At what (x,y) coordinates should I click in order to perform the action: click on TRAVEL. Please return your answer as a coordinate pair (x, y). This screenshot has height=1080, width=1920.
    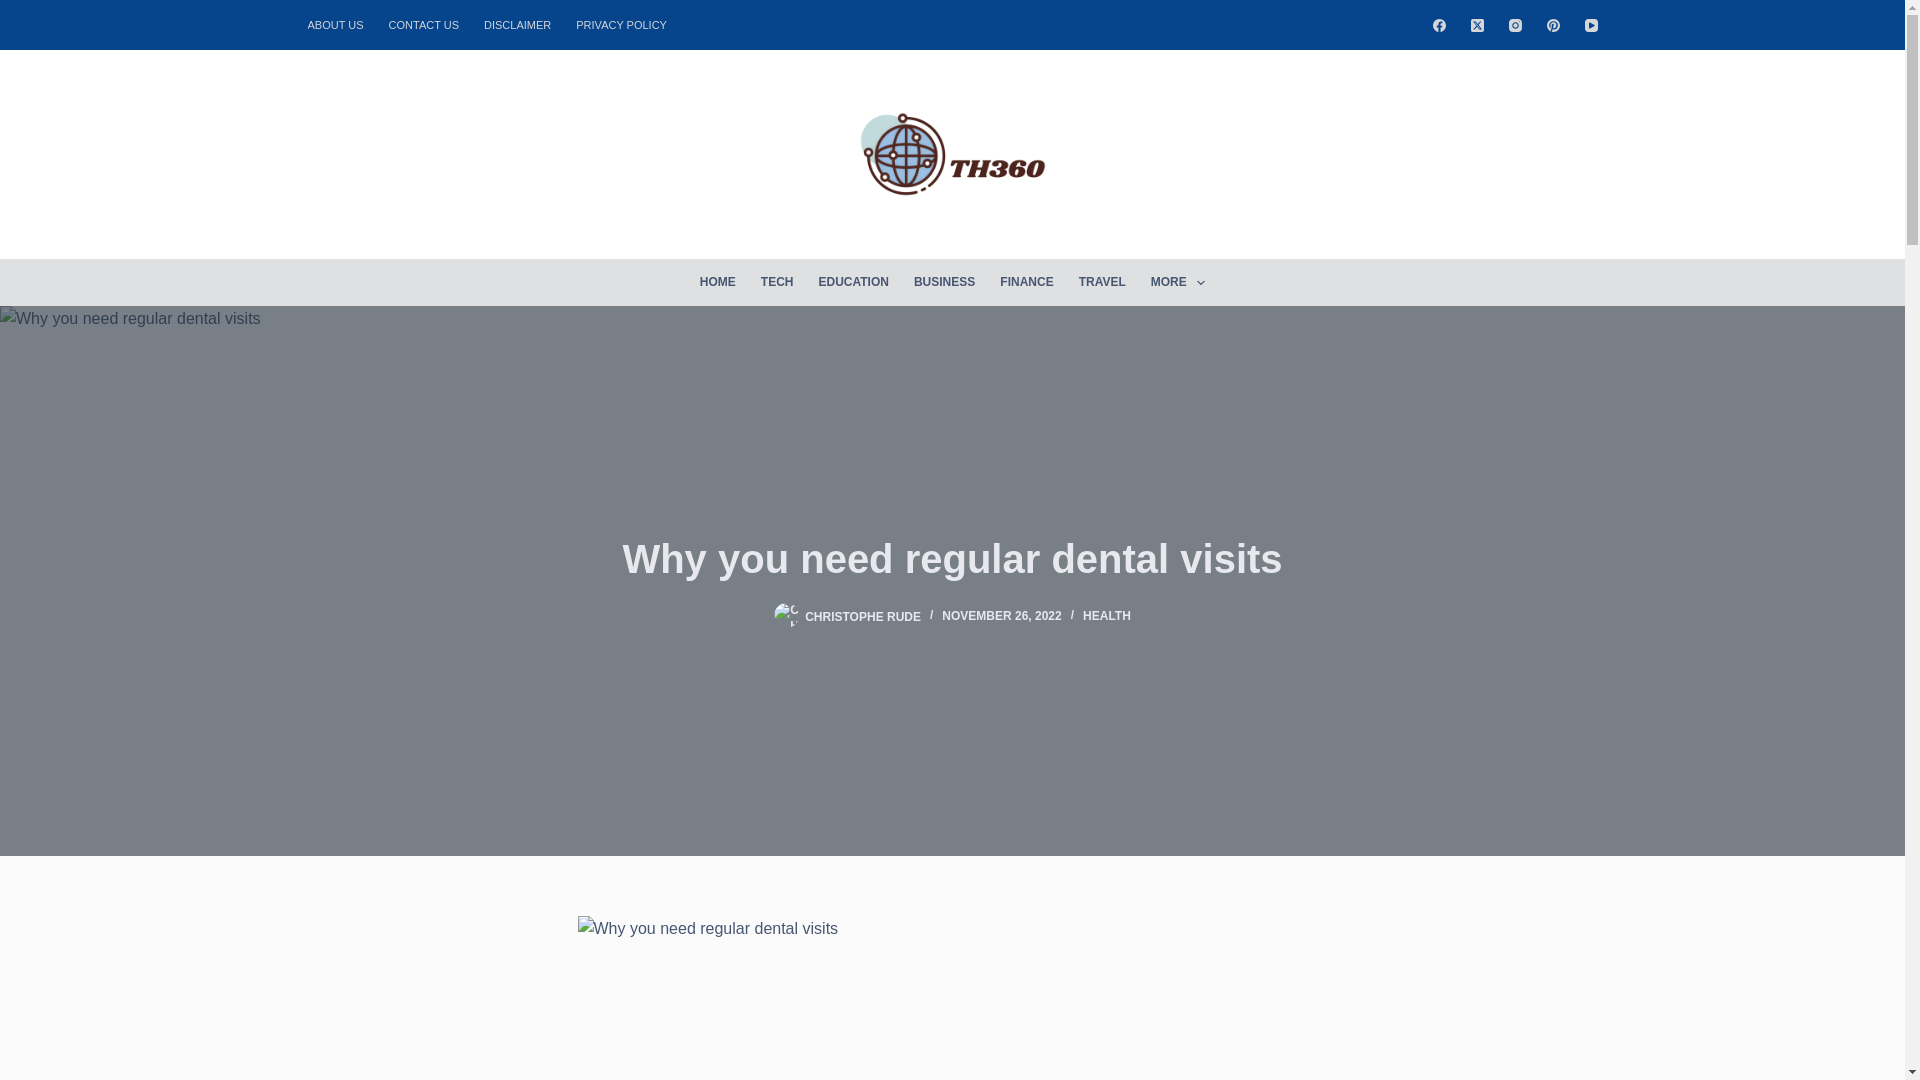
    Looking at the image, I should click on (1102, 282).